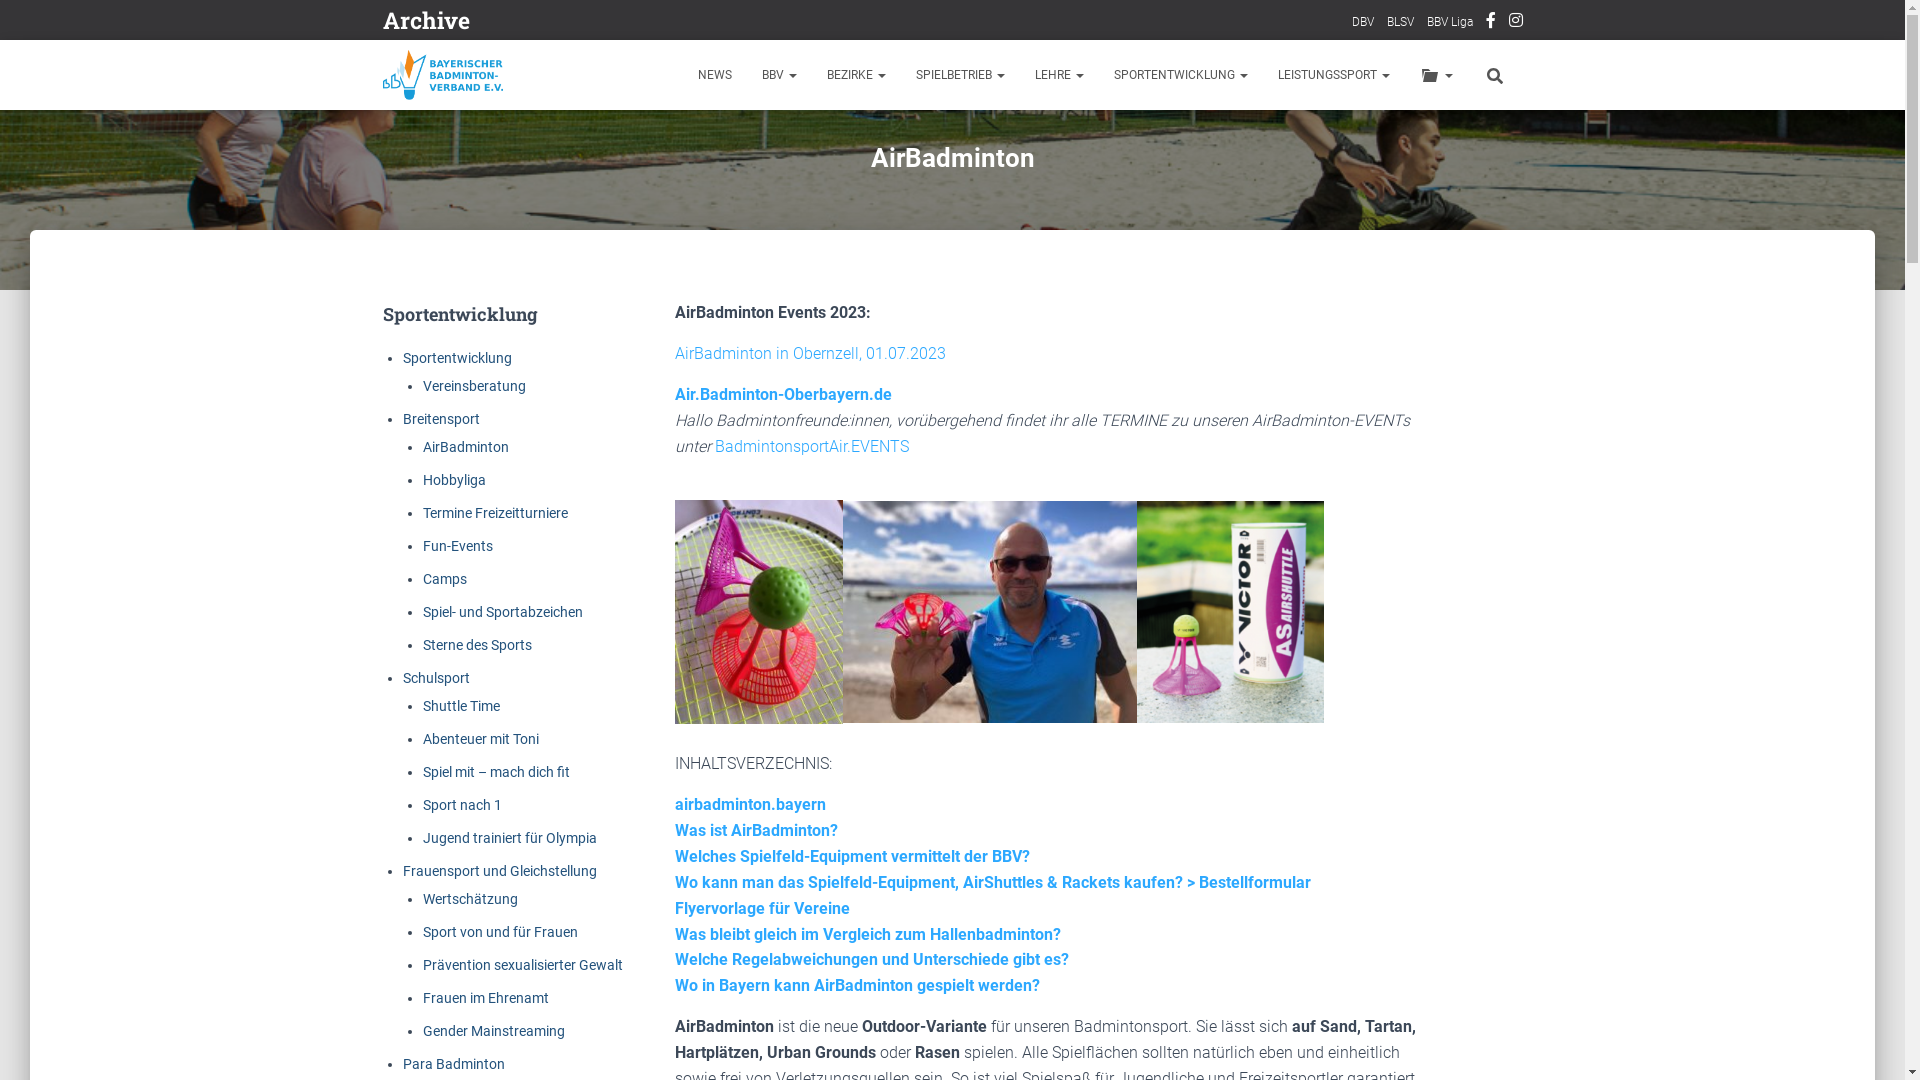 The image size is (1920, 1080). I want to click on Mai 2016, so click(433, 665).